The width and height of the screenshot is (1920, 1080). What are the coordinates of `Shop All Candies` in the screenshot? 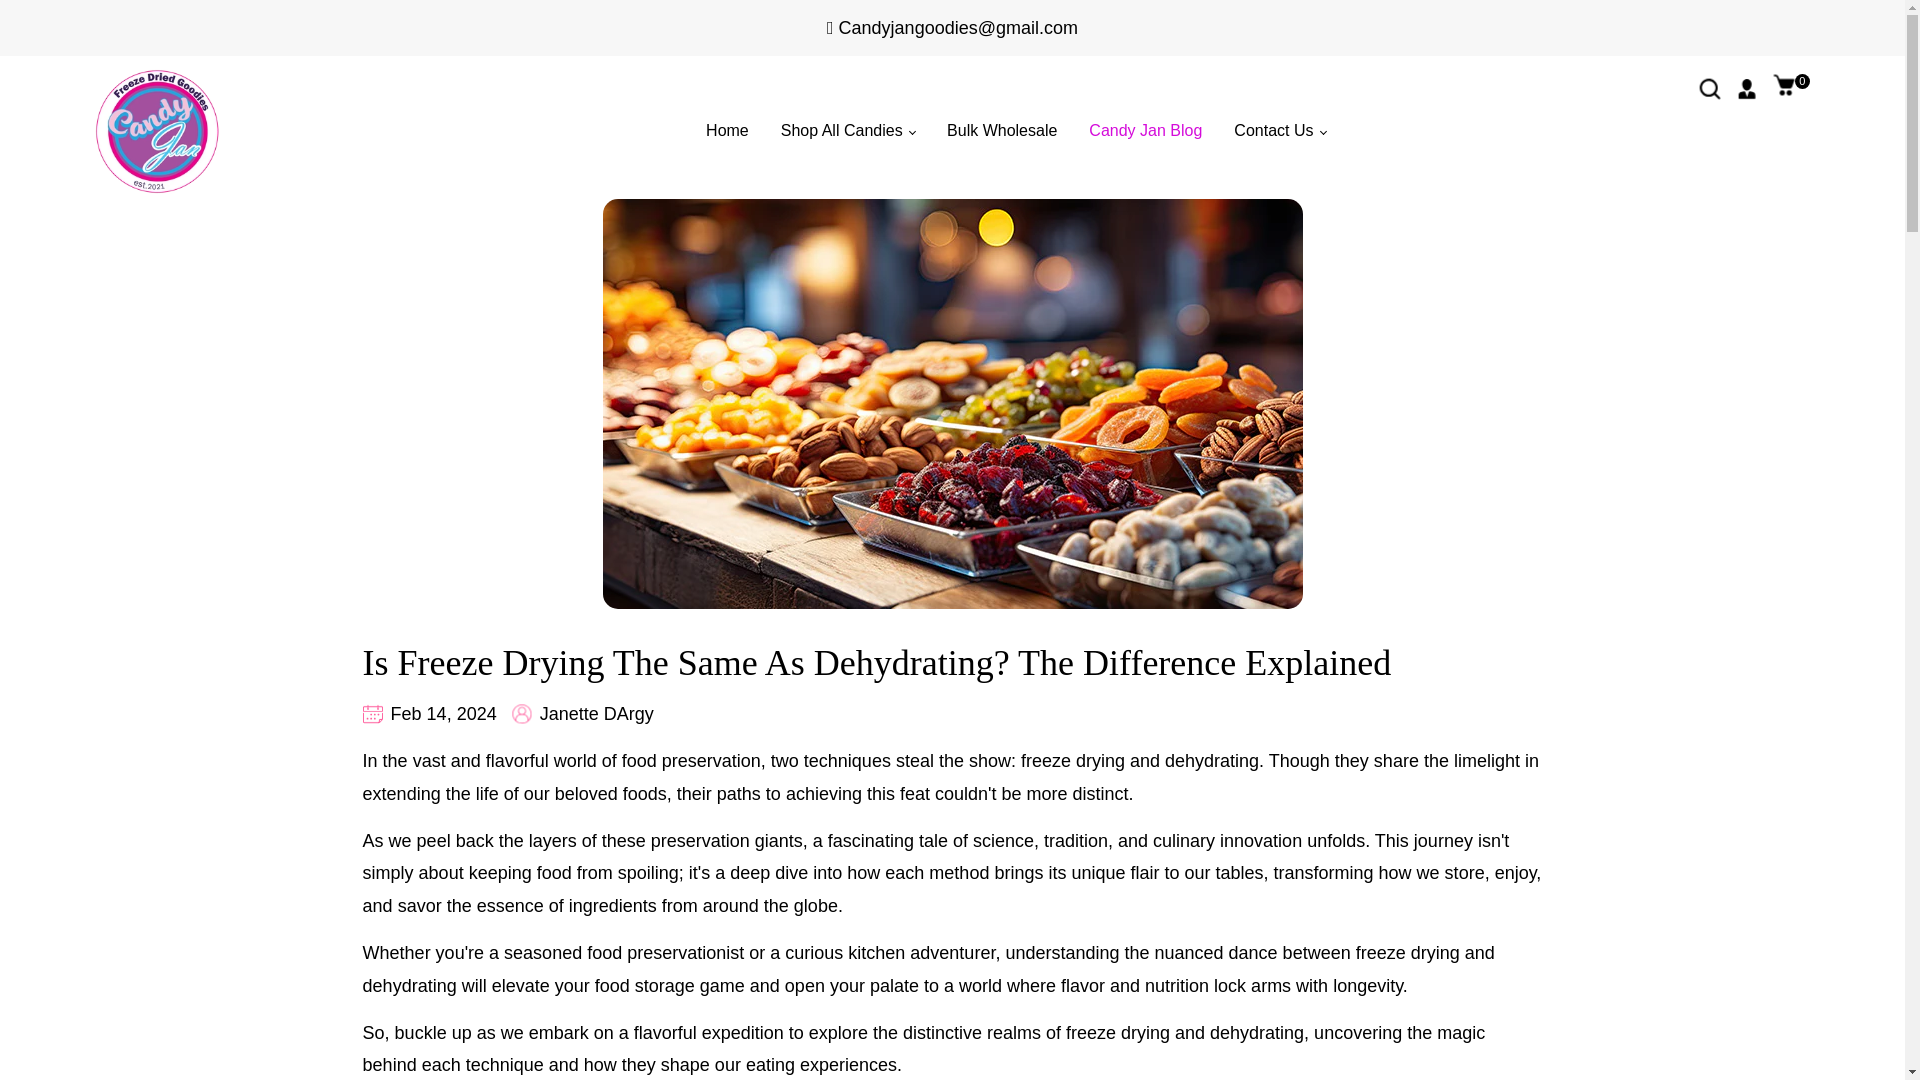 It's located at (1791, 90).